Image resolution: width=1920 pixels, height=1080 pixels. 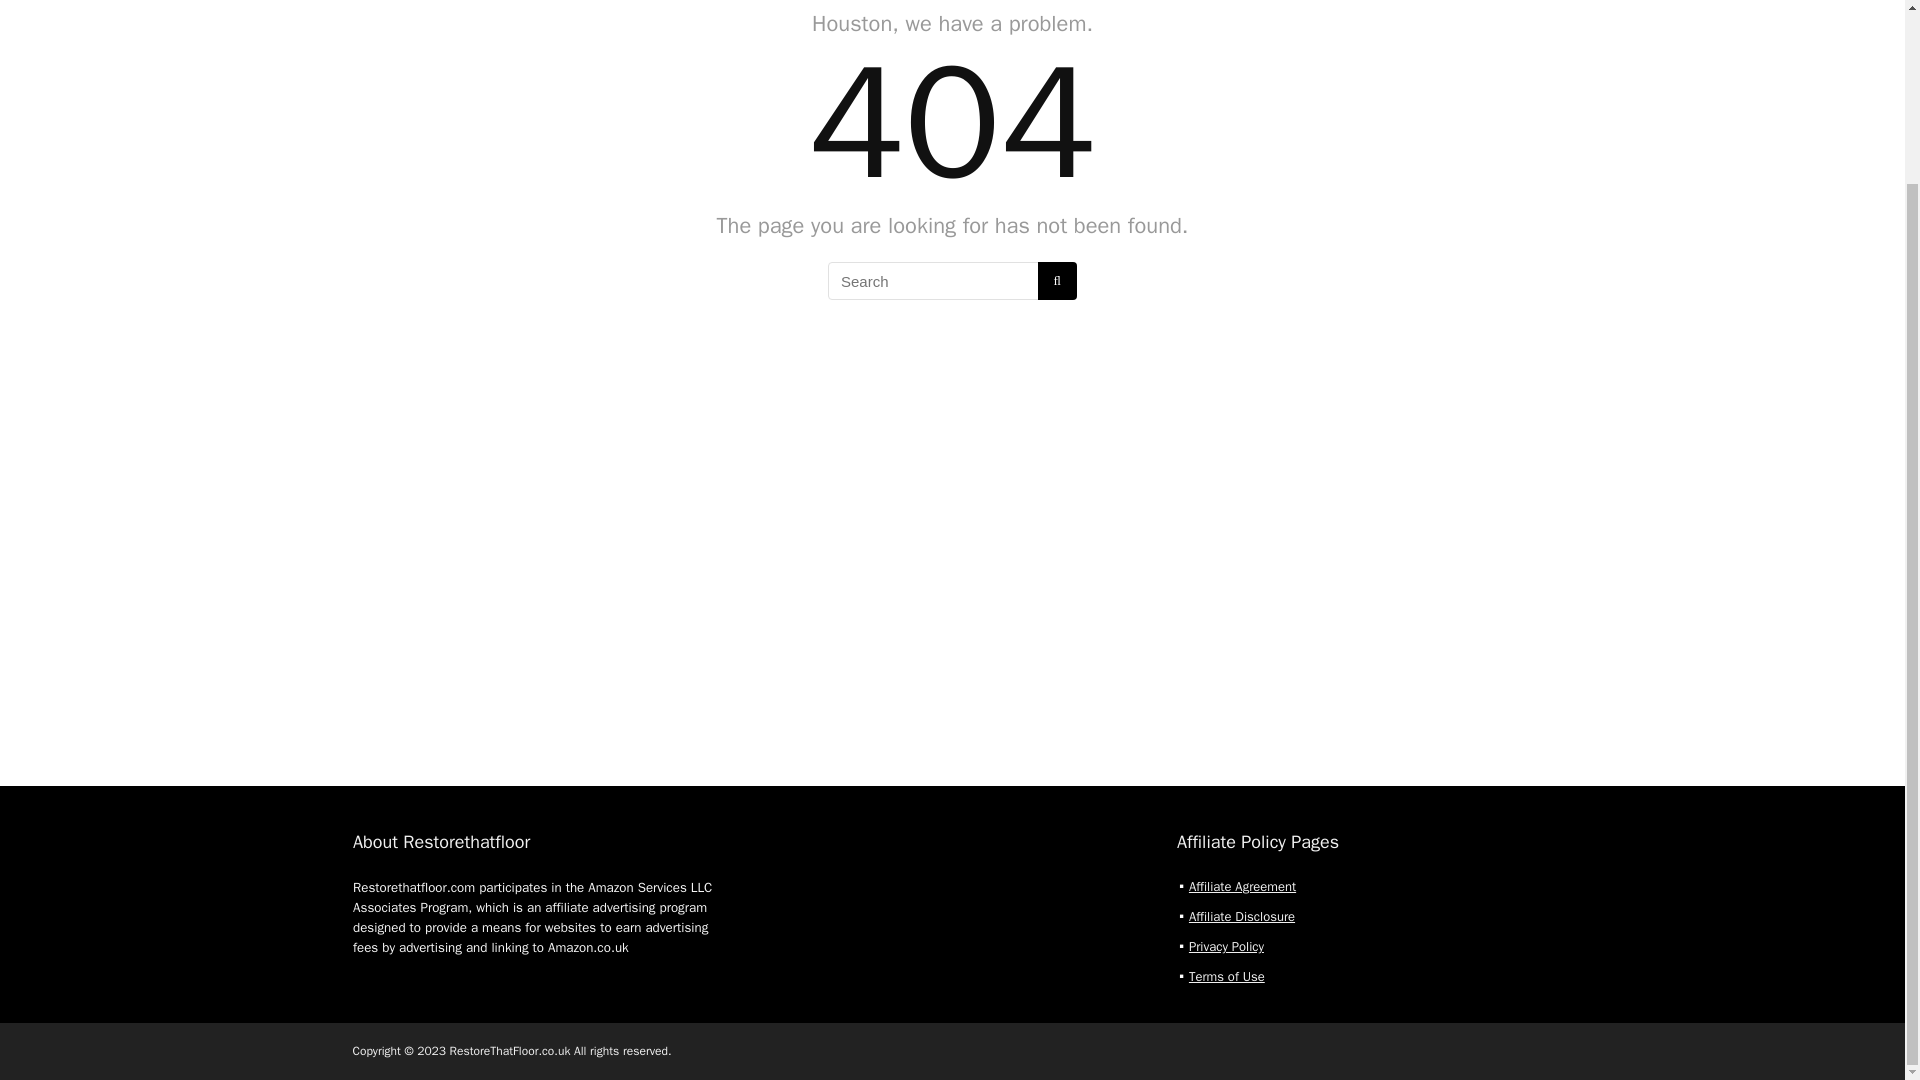 I want to click on Affiliate Disclosure, so click(x=1241, y=916).